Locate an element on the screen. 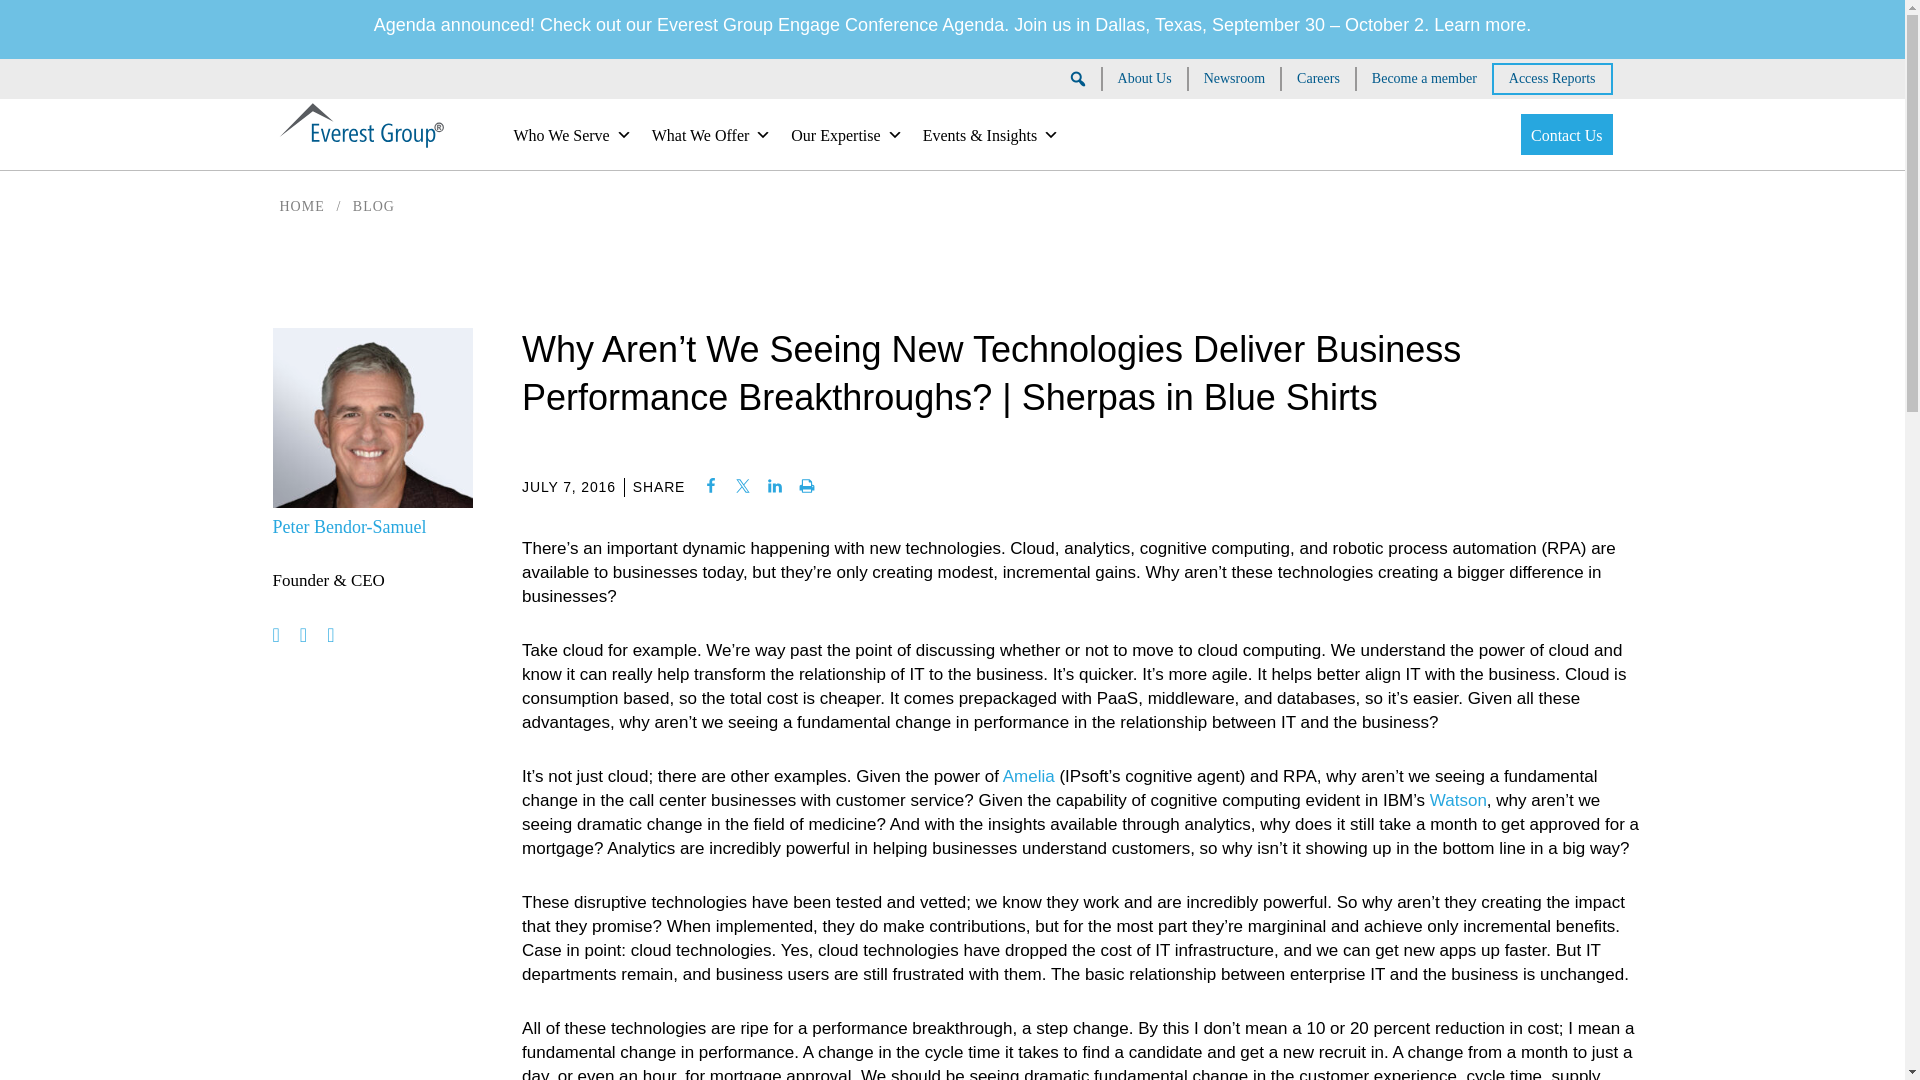 The height and width of the screenshot is (1080, 1920). Search is located at coordinates (34, 15).